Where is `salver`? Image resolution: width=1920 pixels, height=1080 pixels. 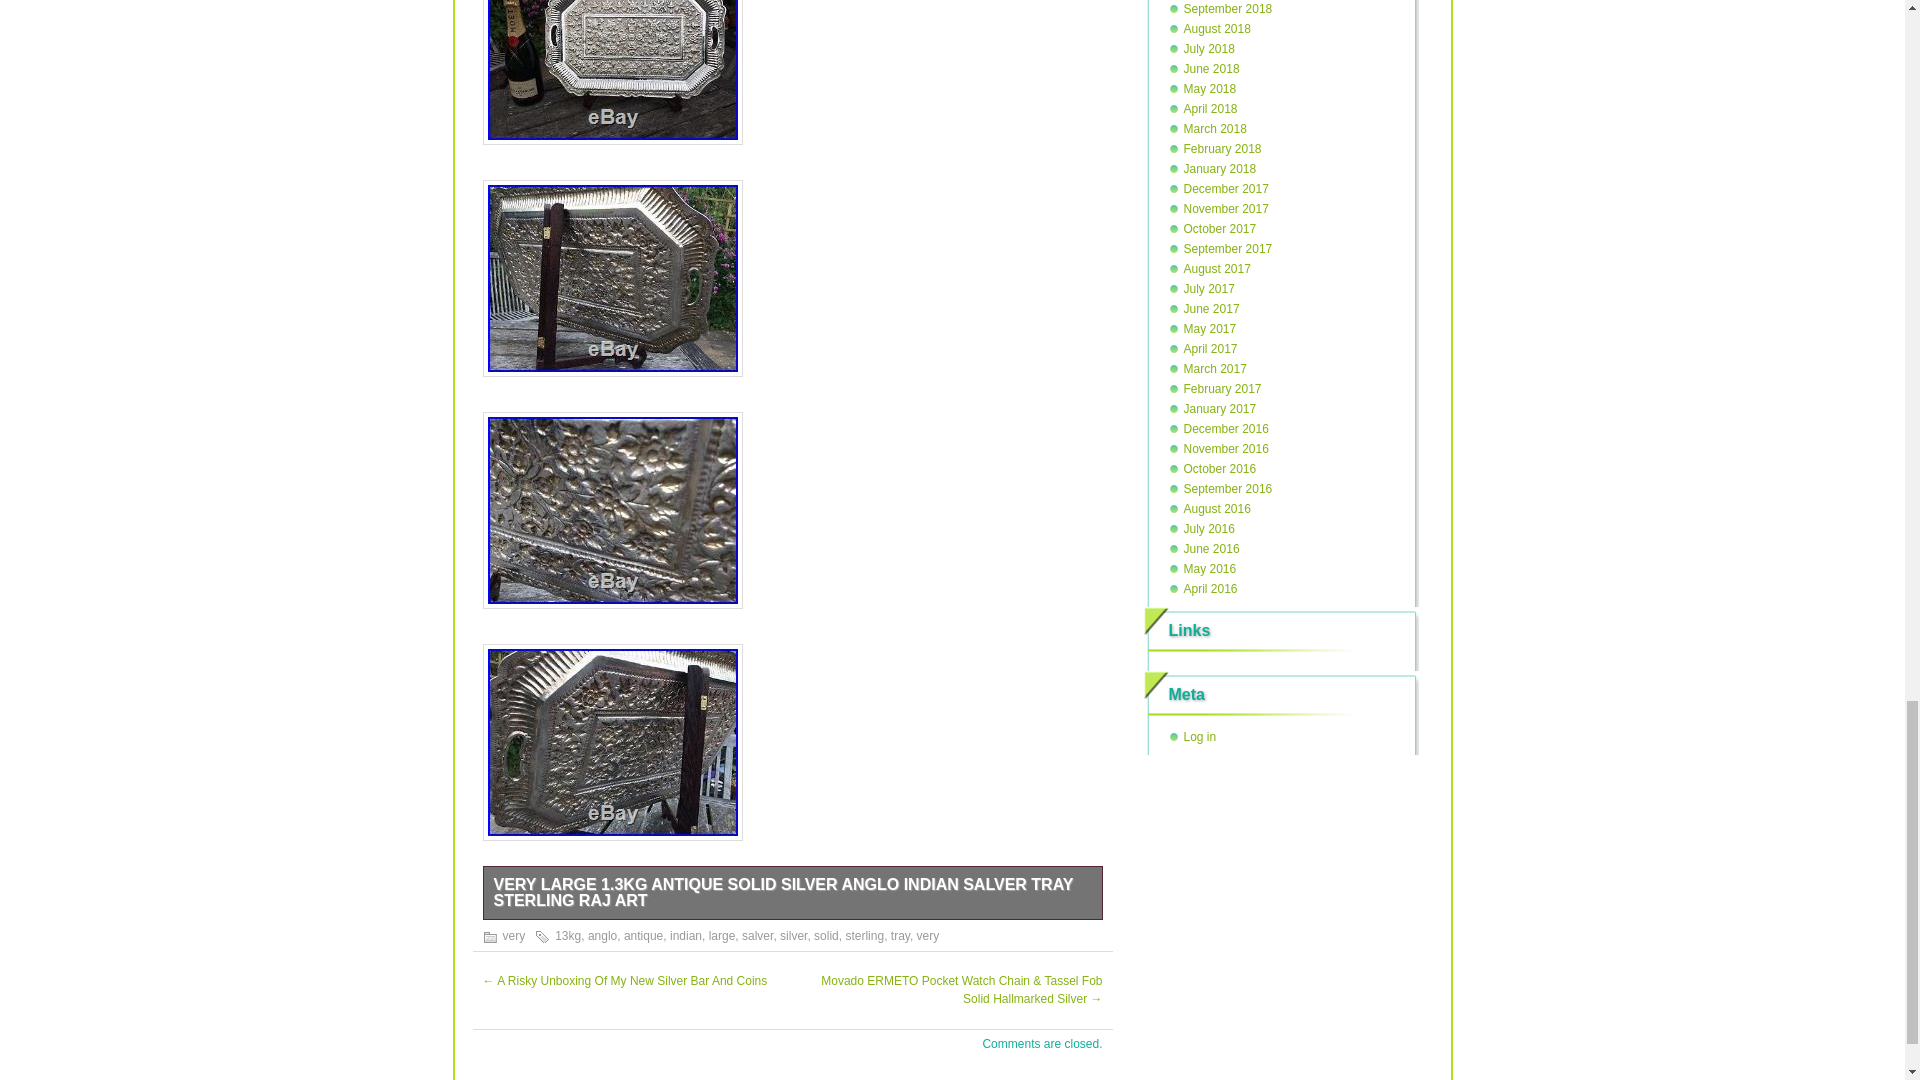 salver is located at coordinates (757, 935).